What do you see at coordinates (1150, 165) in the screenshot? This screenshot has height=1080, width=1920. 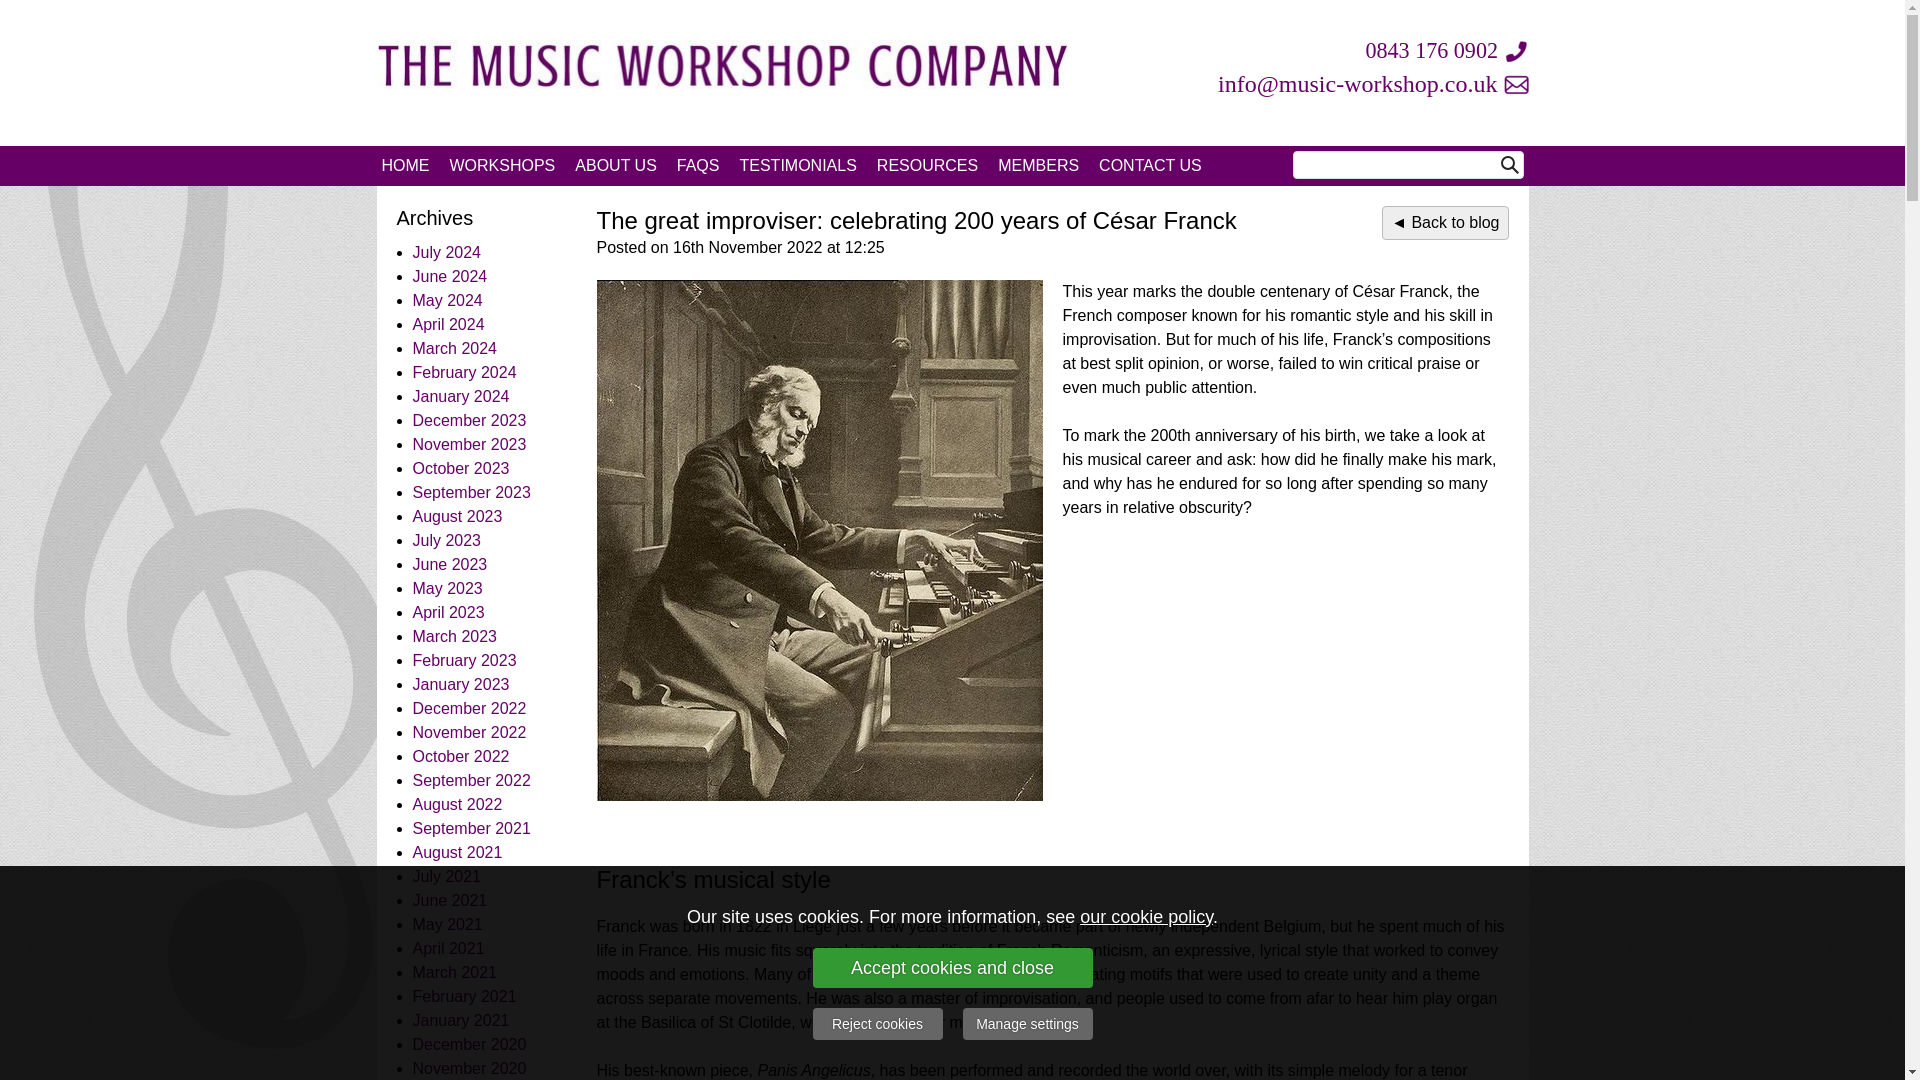 I see `CONTACT US` at bounding box center [1150, 165].